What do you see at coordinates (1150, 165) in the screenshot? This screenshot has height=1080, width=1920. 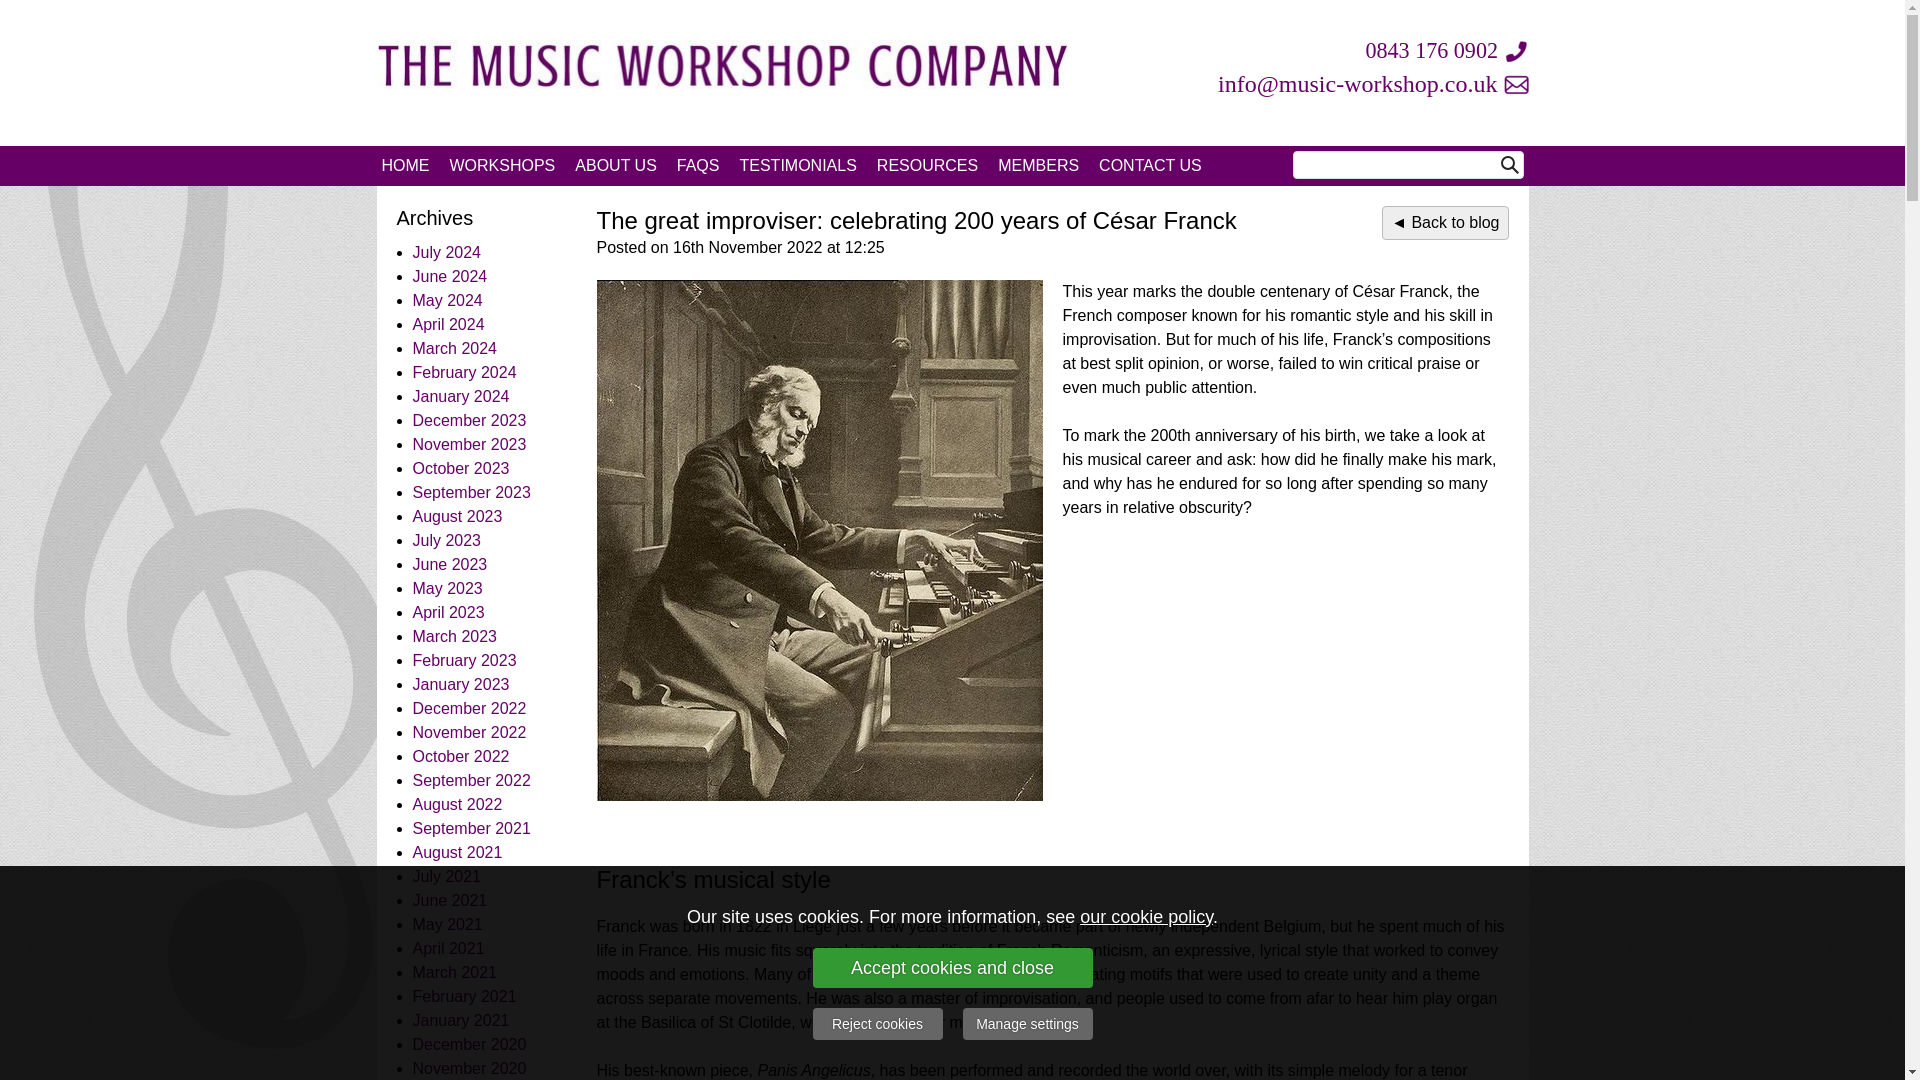 I see `CONTACT US` at bounding box center [1150, 165].